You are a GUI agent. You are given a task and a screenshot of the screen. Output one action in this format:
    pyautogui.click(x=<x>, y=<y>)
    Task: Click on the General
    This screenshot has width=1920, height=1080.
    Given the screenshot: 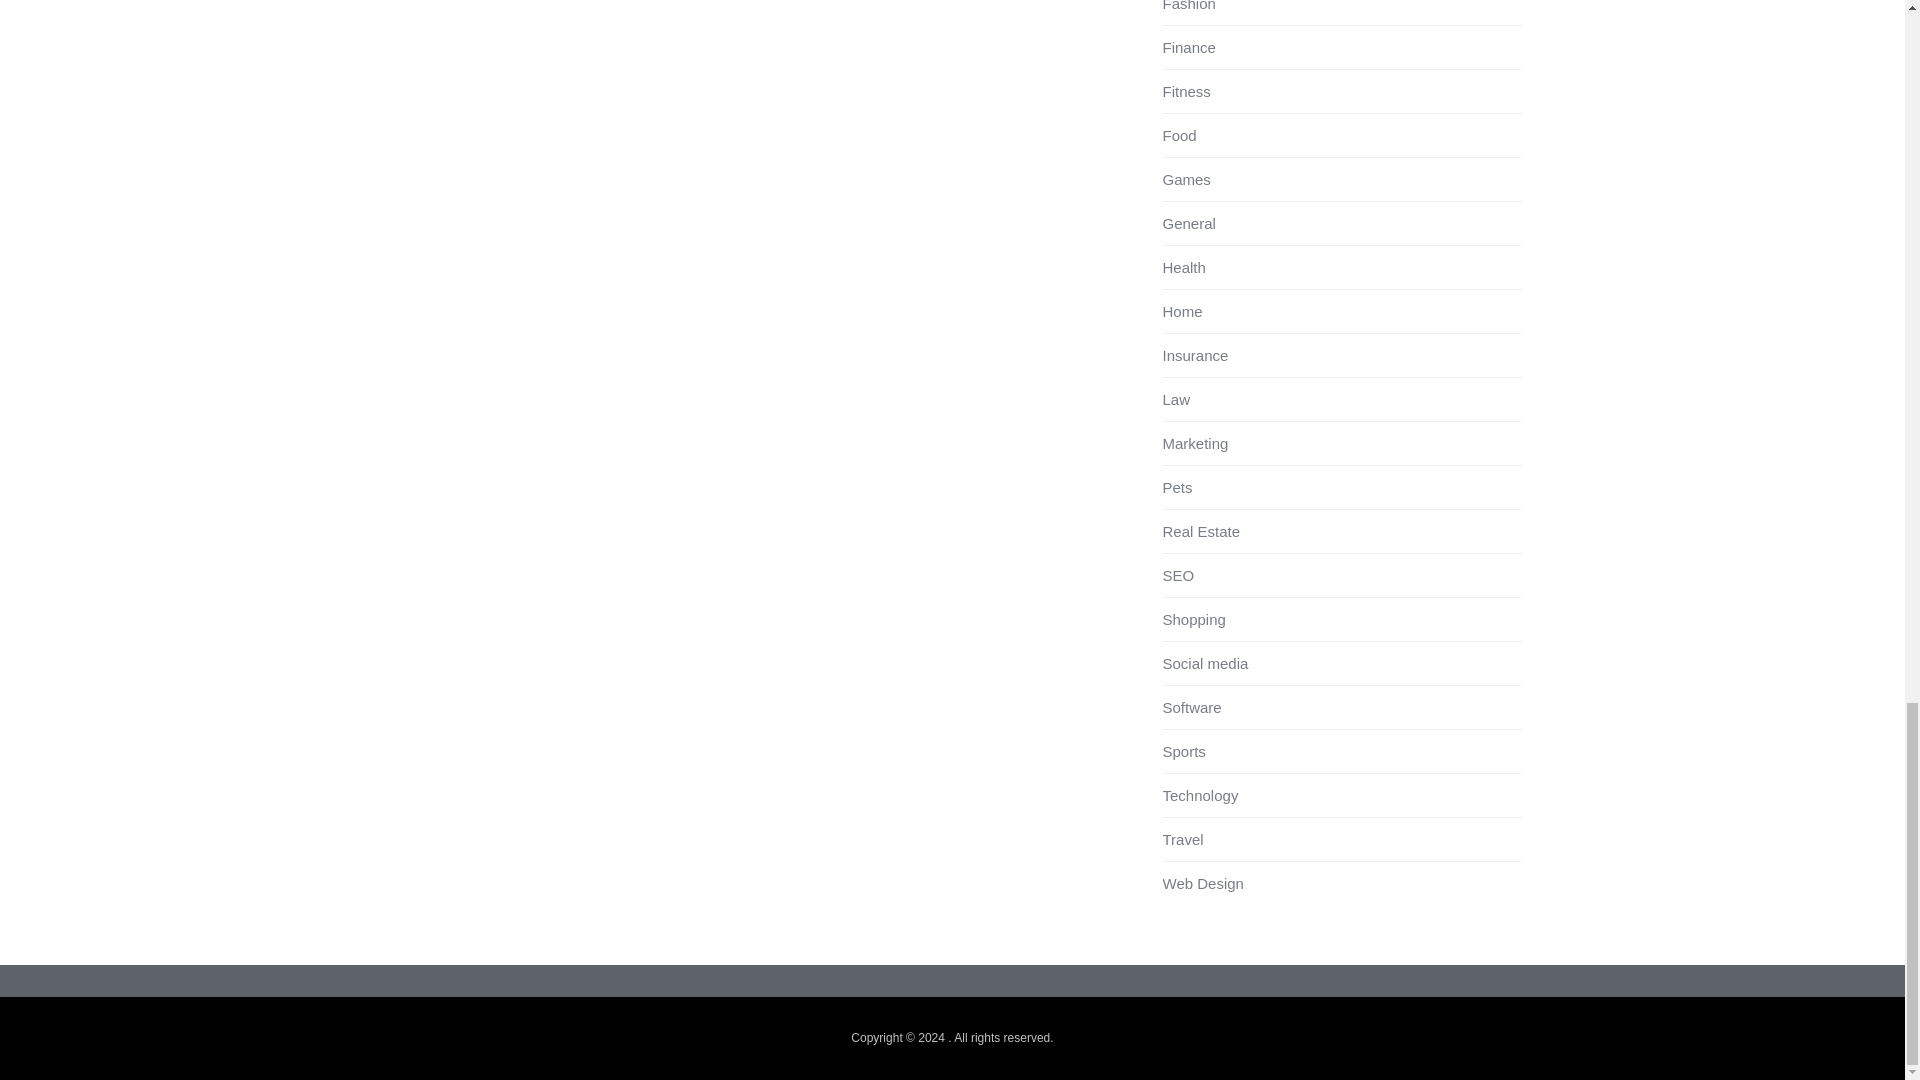 What is the action you would take?
    pyautogui.click(x=1188, y=223)
    